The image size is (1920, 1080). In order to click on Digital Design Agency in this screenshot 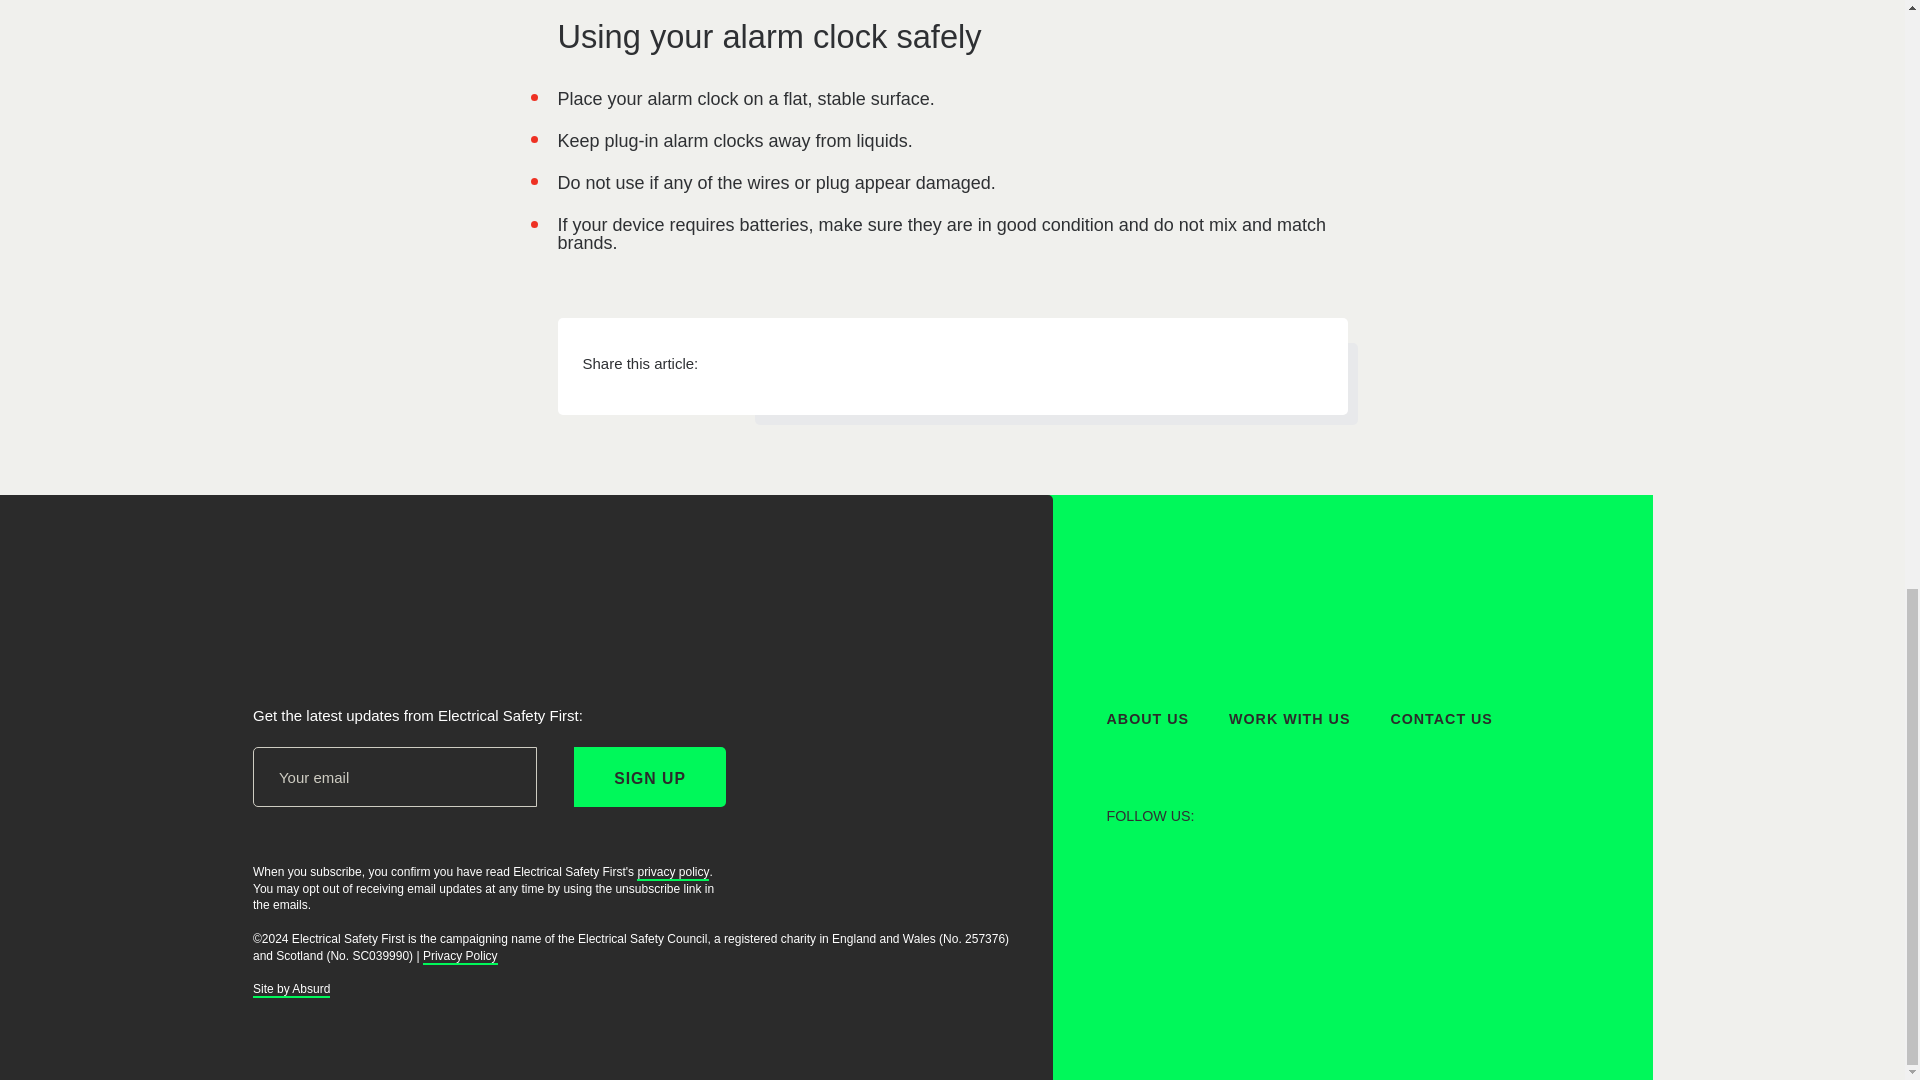, I will do `click(290, 990)`.